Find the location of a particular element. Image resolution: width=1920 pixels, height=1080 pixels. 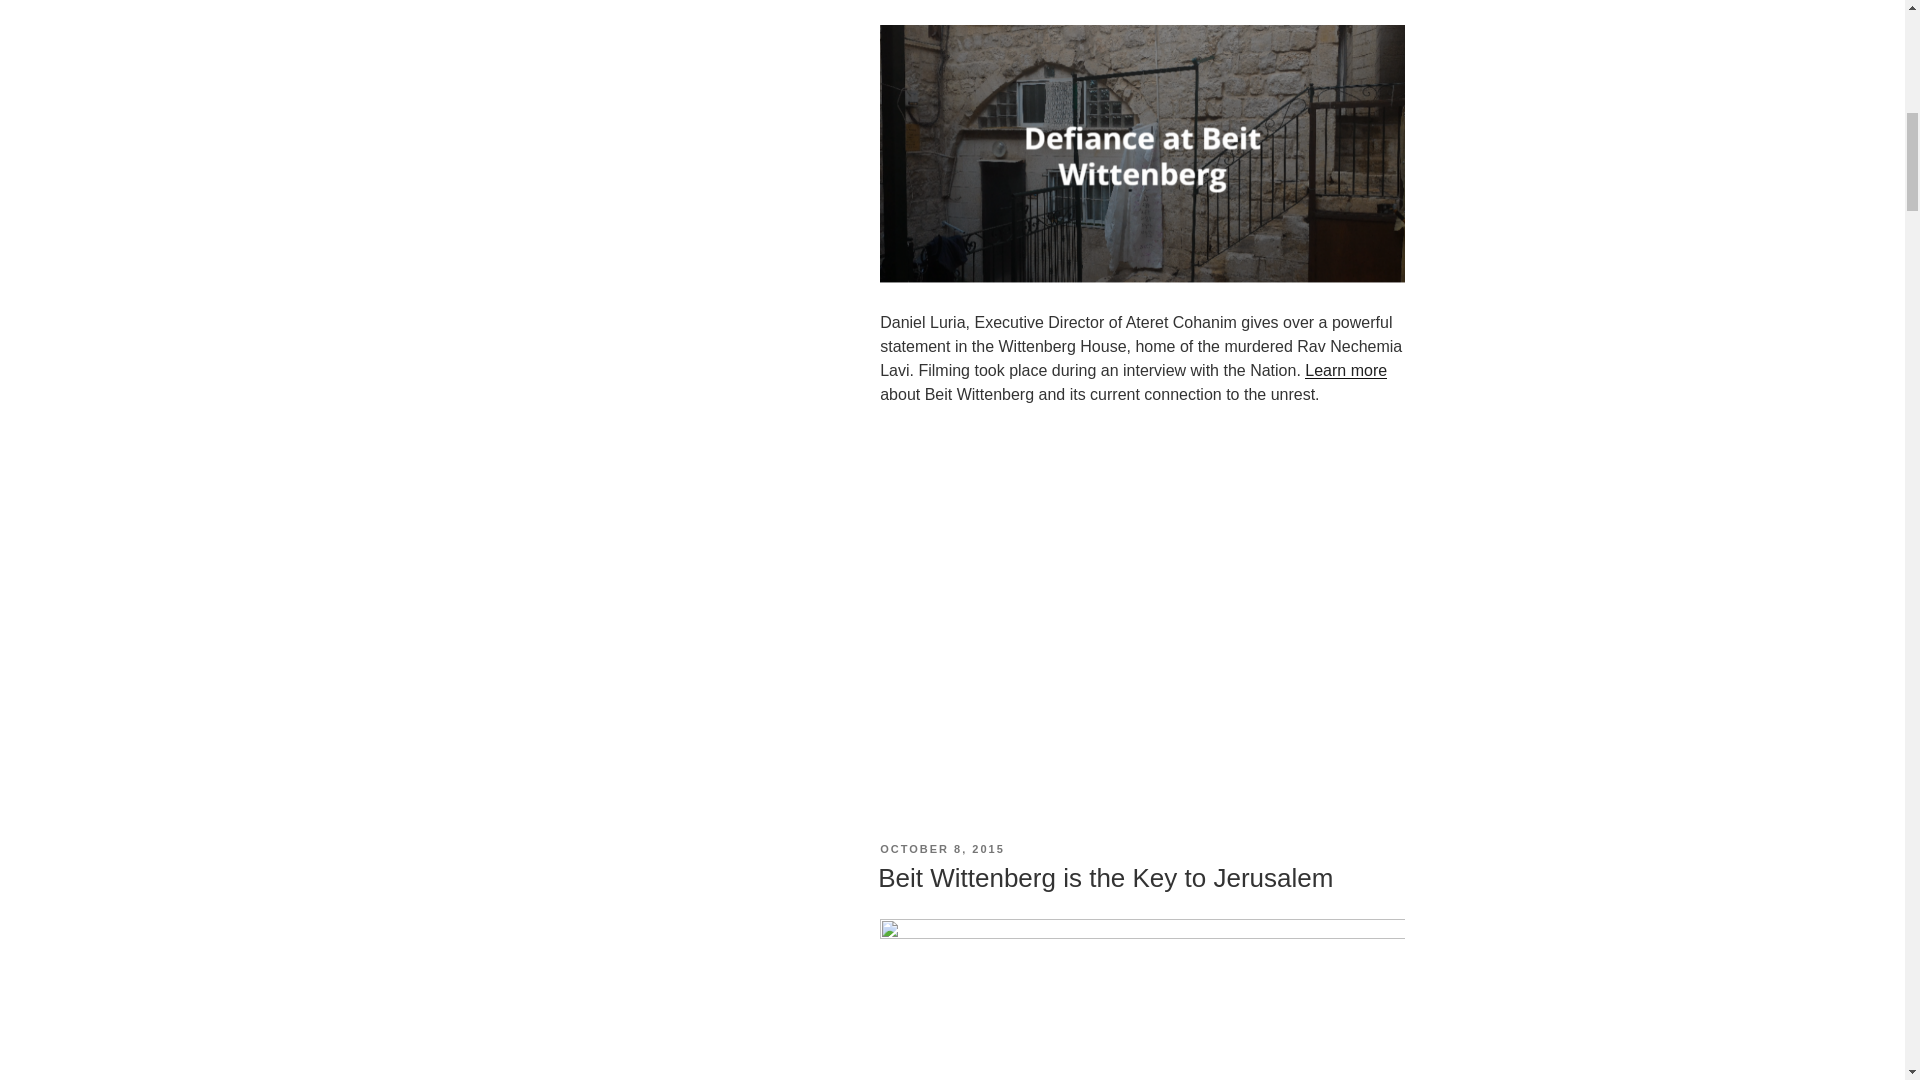

OCTOBER 8, 2015 is located at coordinates (942, 849).